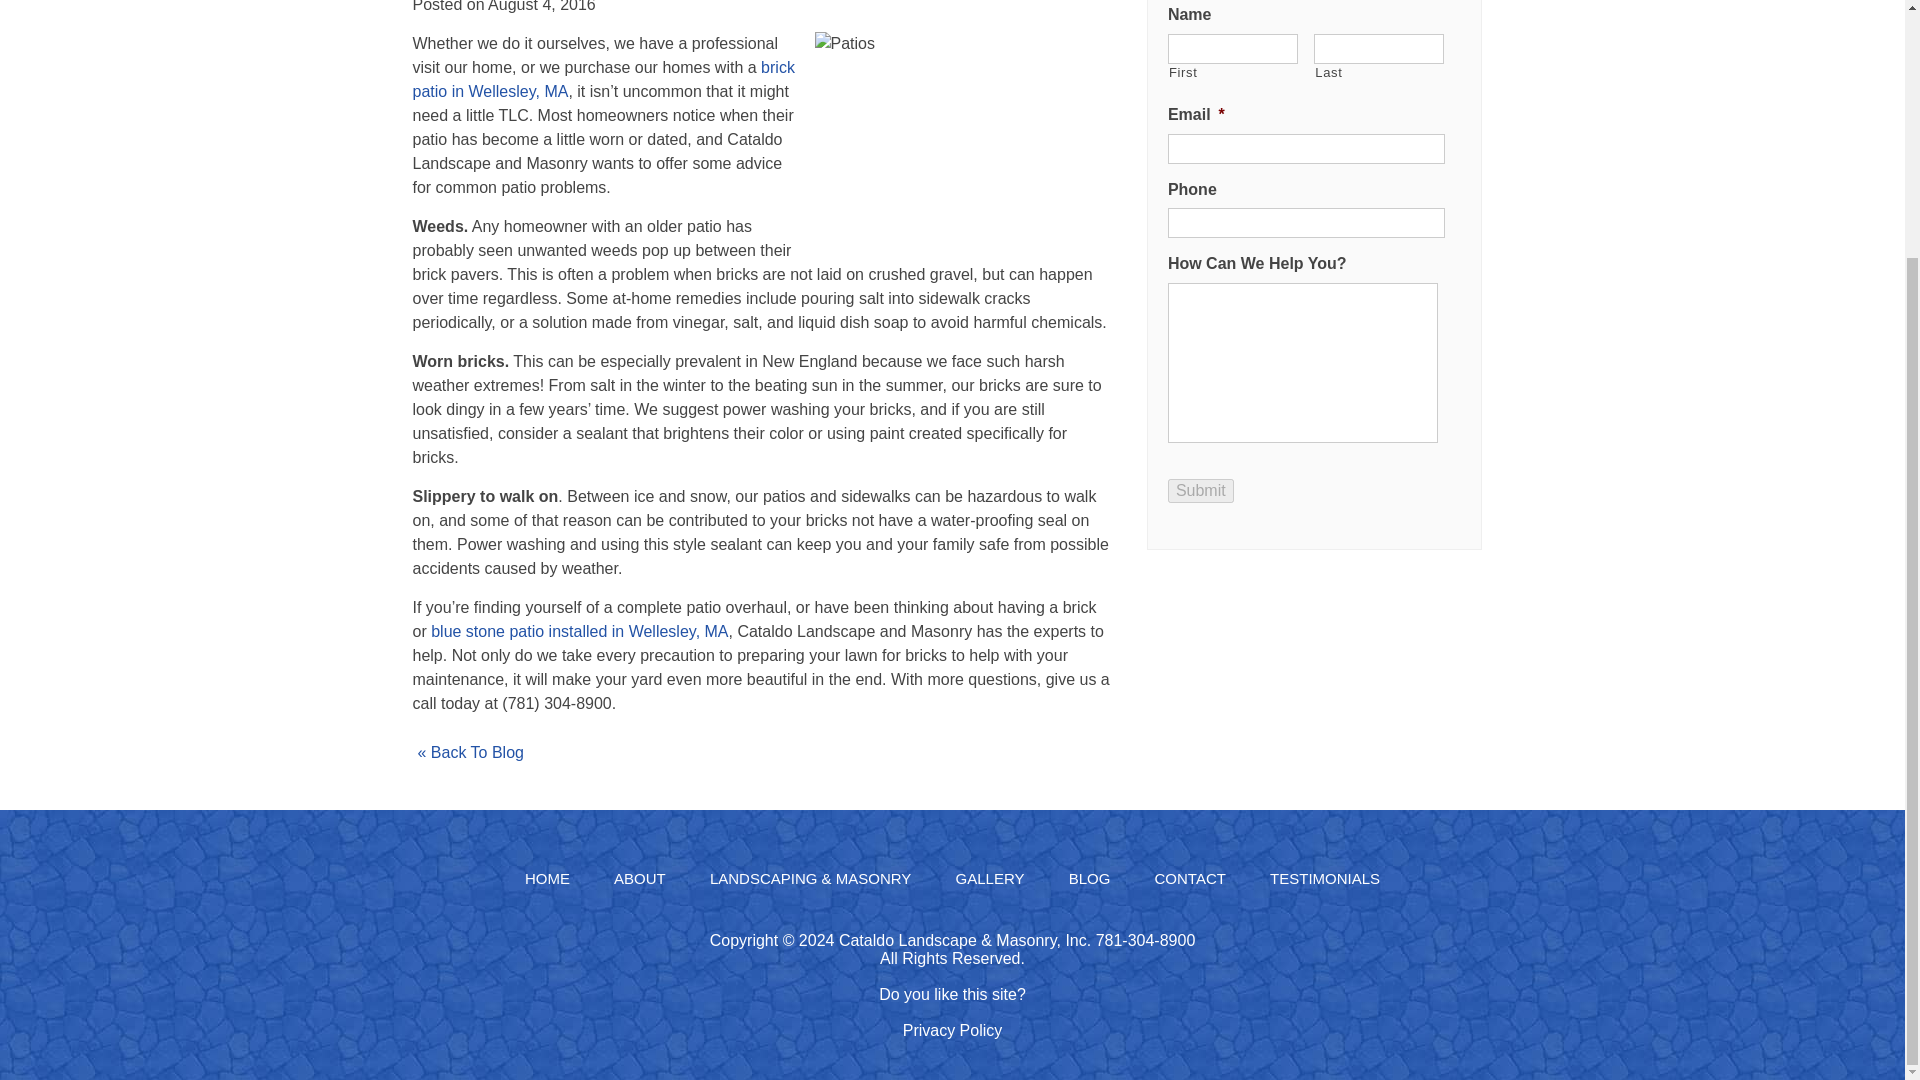  Describe the element at coordinates (952, 1030) in the screenshot. I see `Privacy Policy` at that location.